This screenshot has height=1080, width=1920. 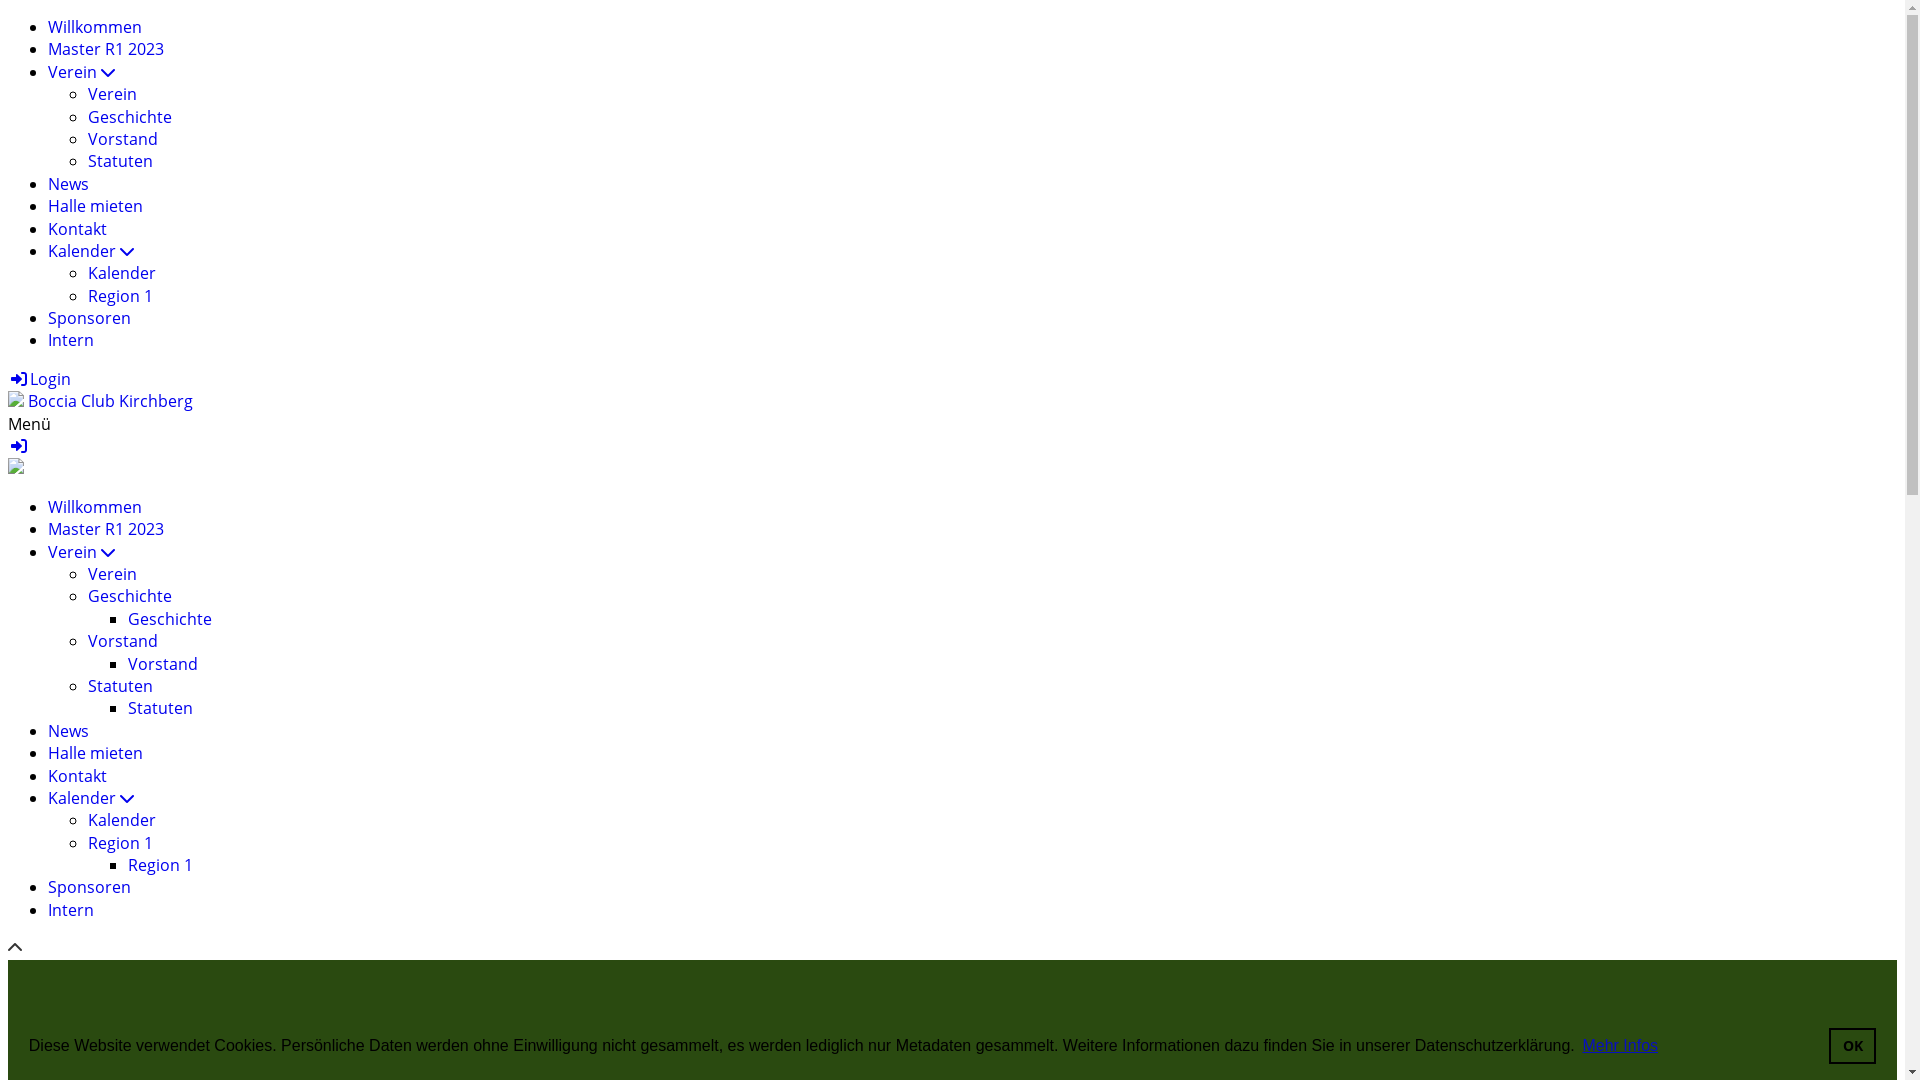 What do you see at coordinates (95, 507) in the screenshot?
I see `Willkommen` at bounding box center [95, 507].